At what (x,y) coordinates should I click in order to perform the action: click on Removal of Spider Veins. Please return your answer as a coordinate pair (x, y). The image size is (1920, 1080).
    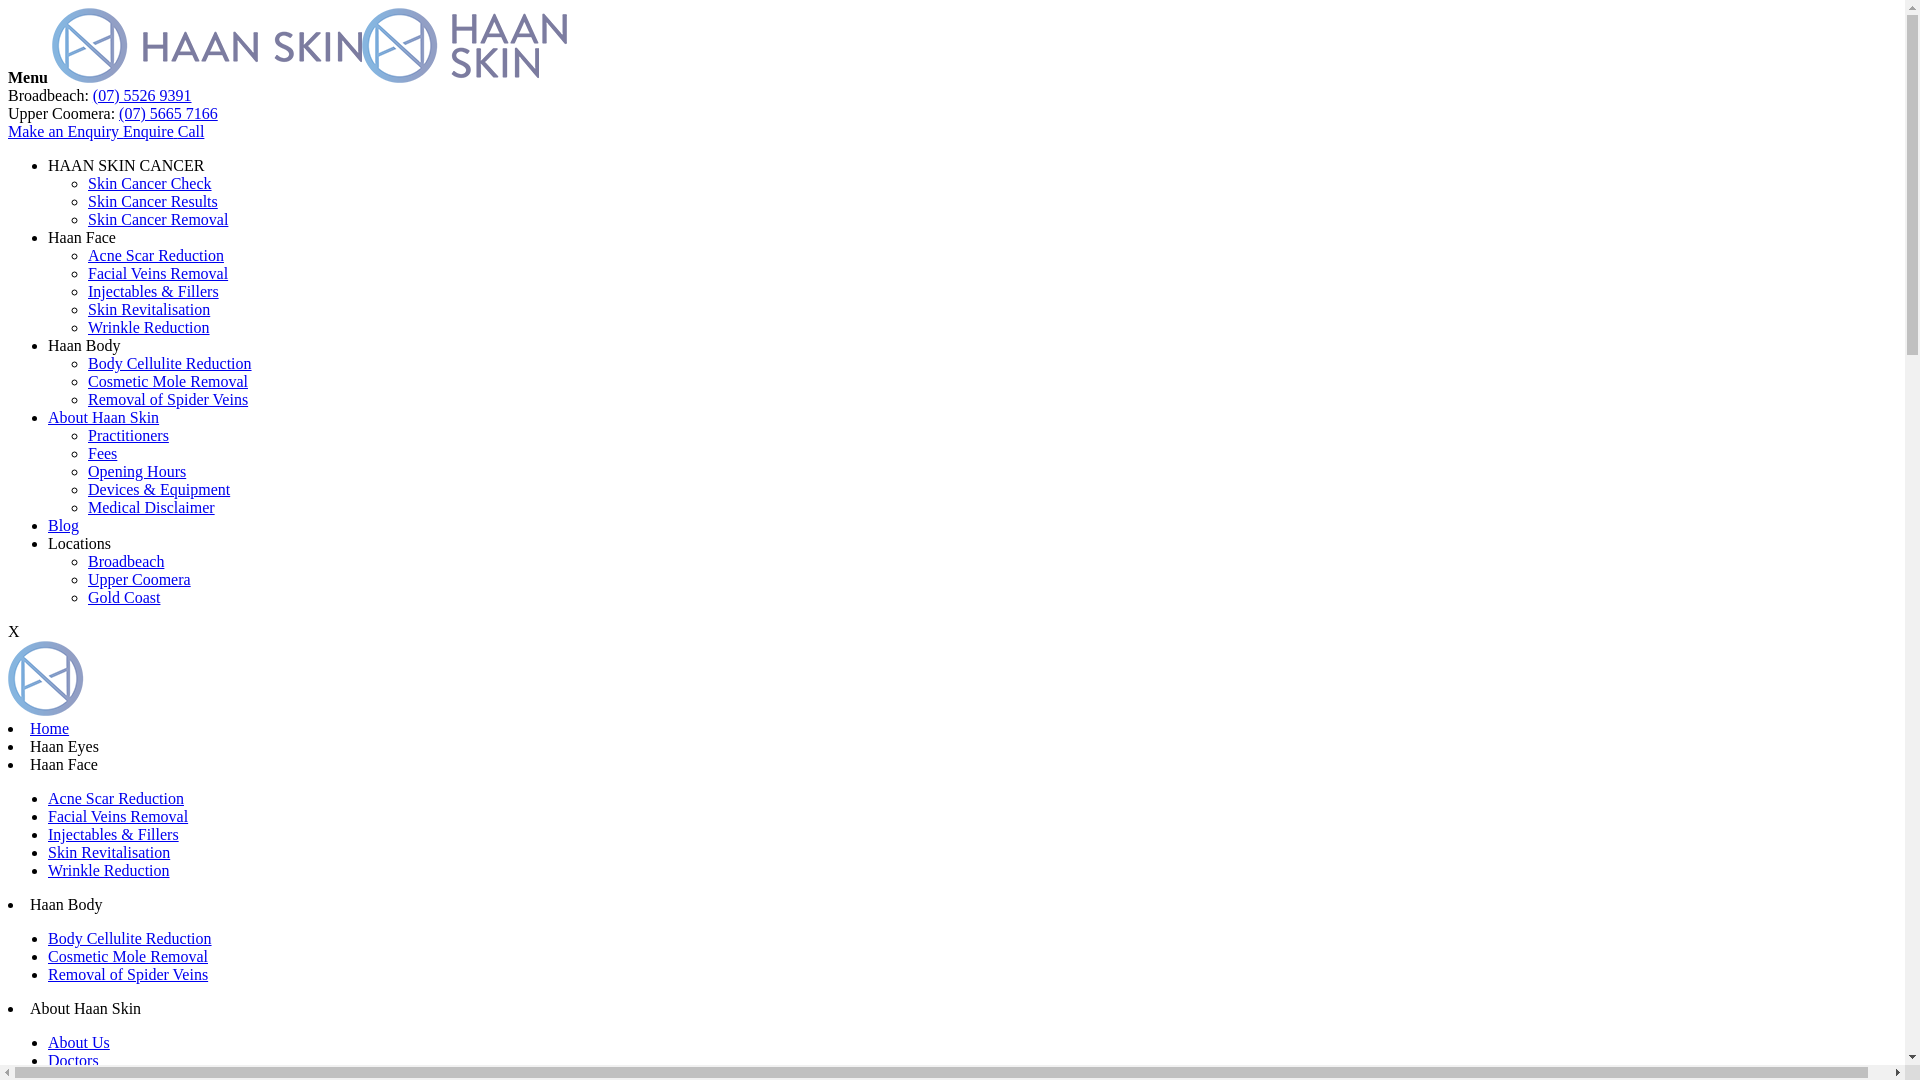
    Looking at the image, I should click on (128, 974).